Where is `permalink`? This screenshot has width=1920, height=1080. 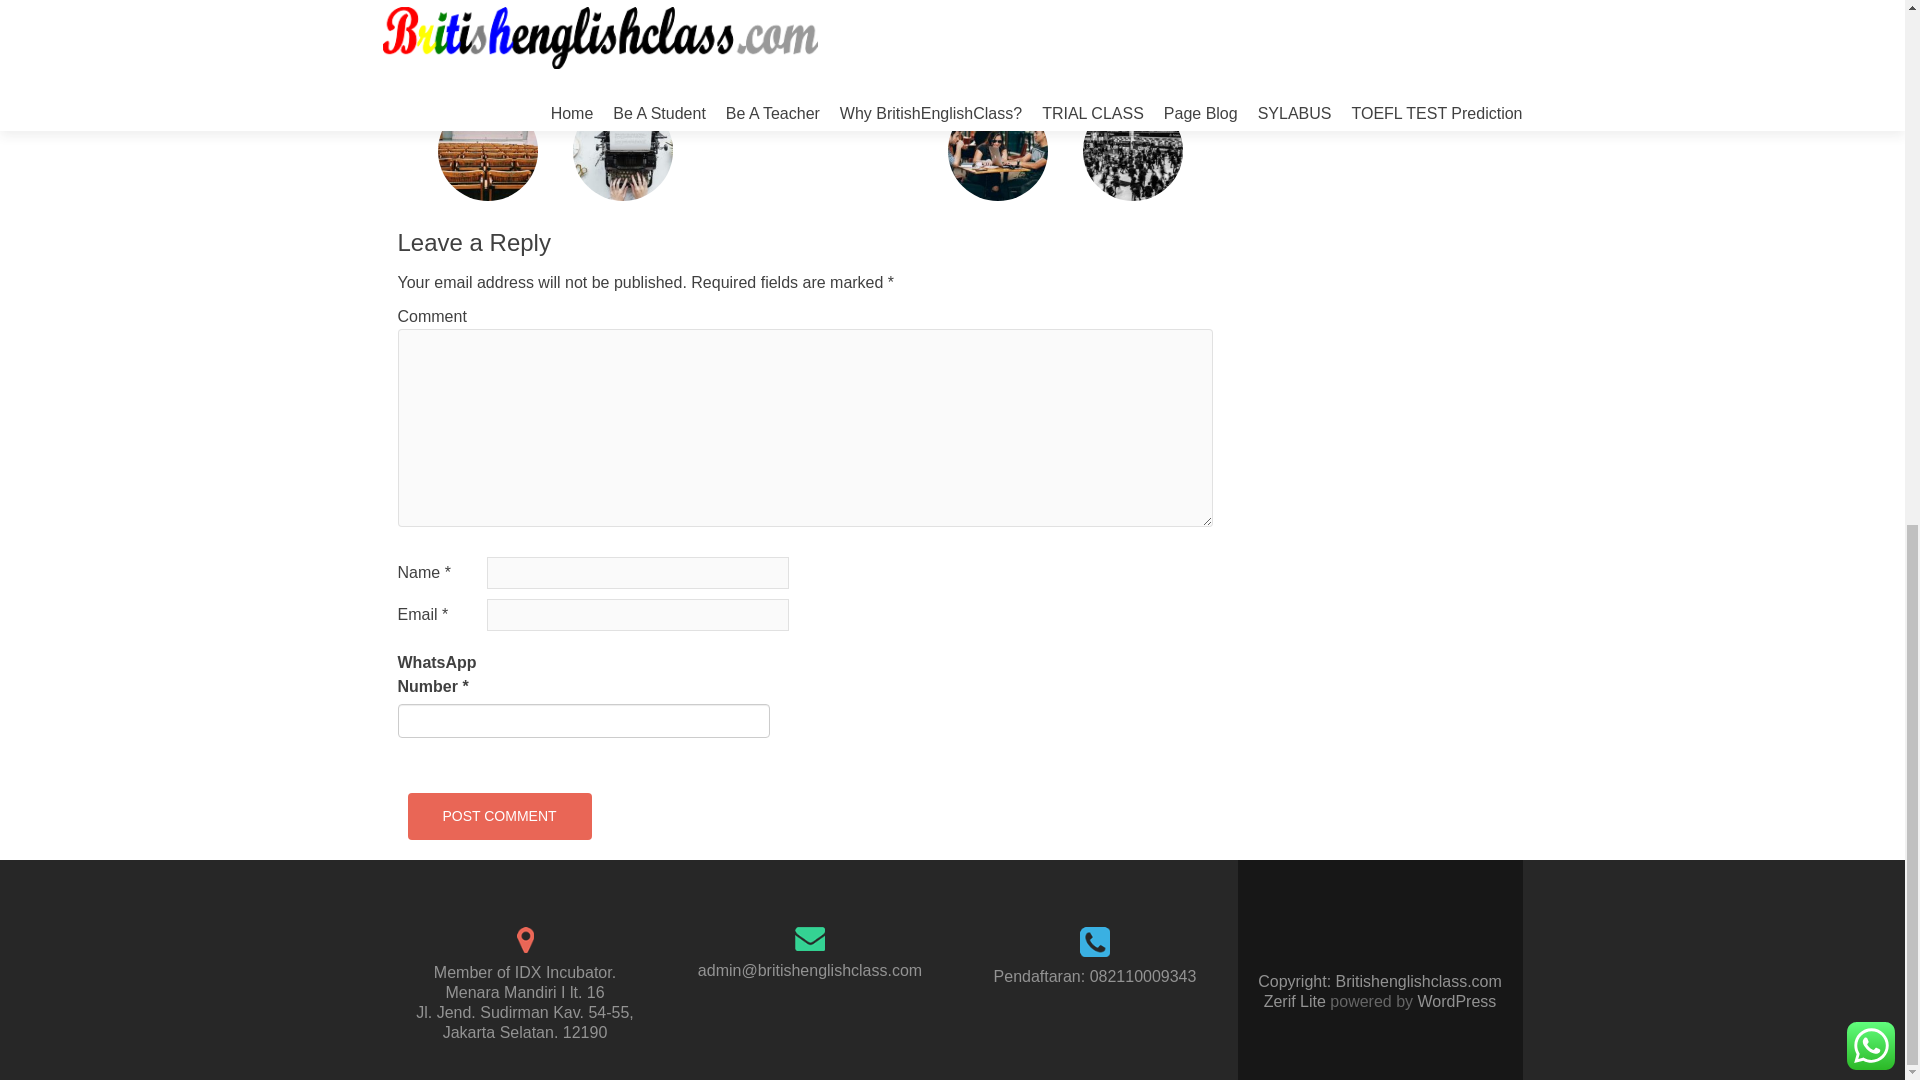
permalink is located at coordinates (866, 27).